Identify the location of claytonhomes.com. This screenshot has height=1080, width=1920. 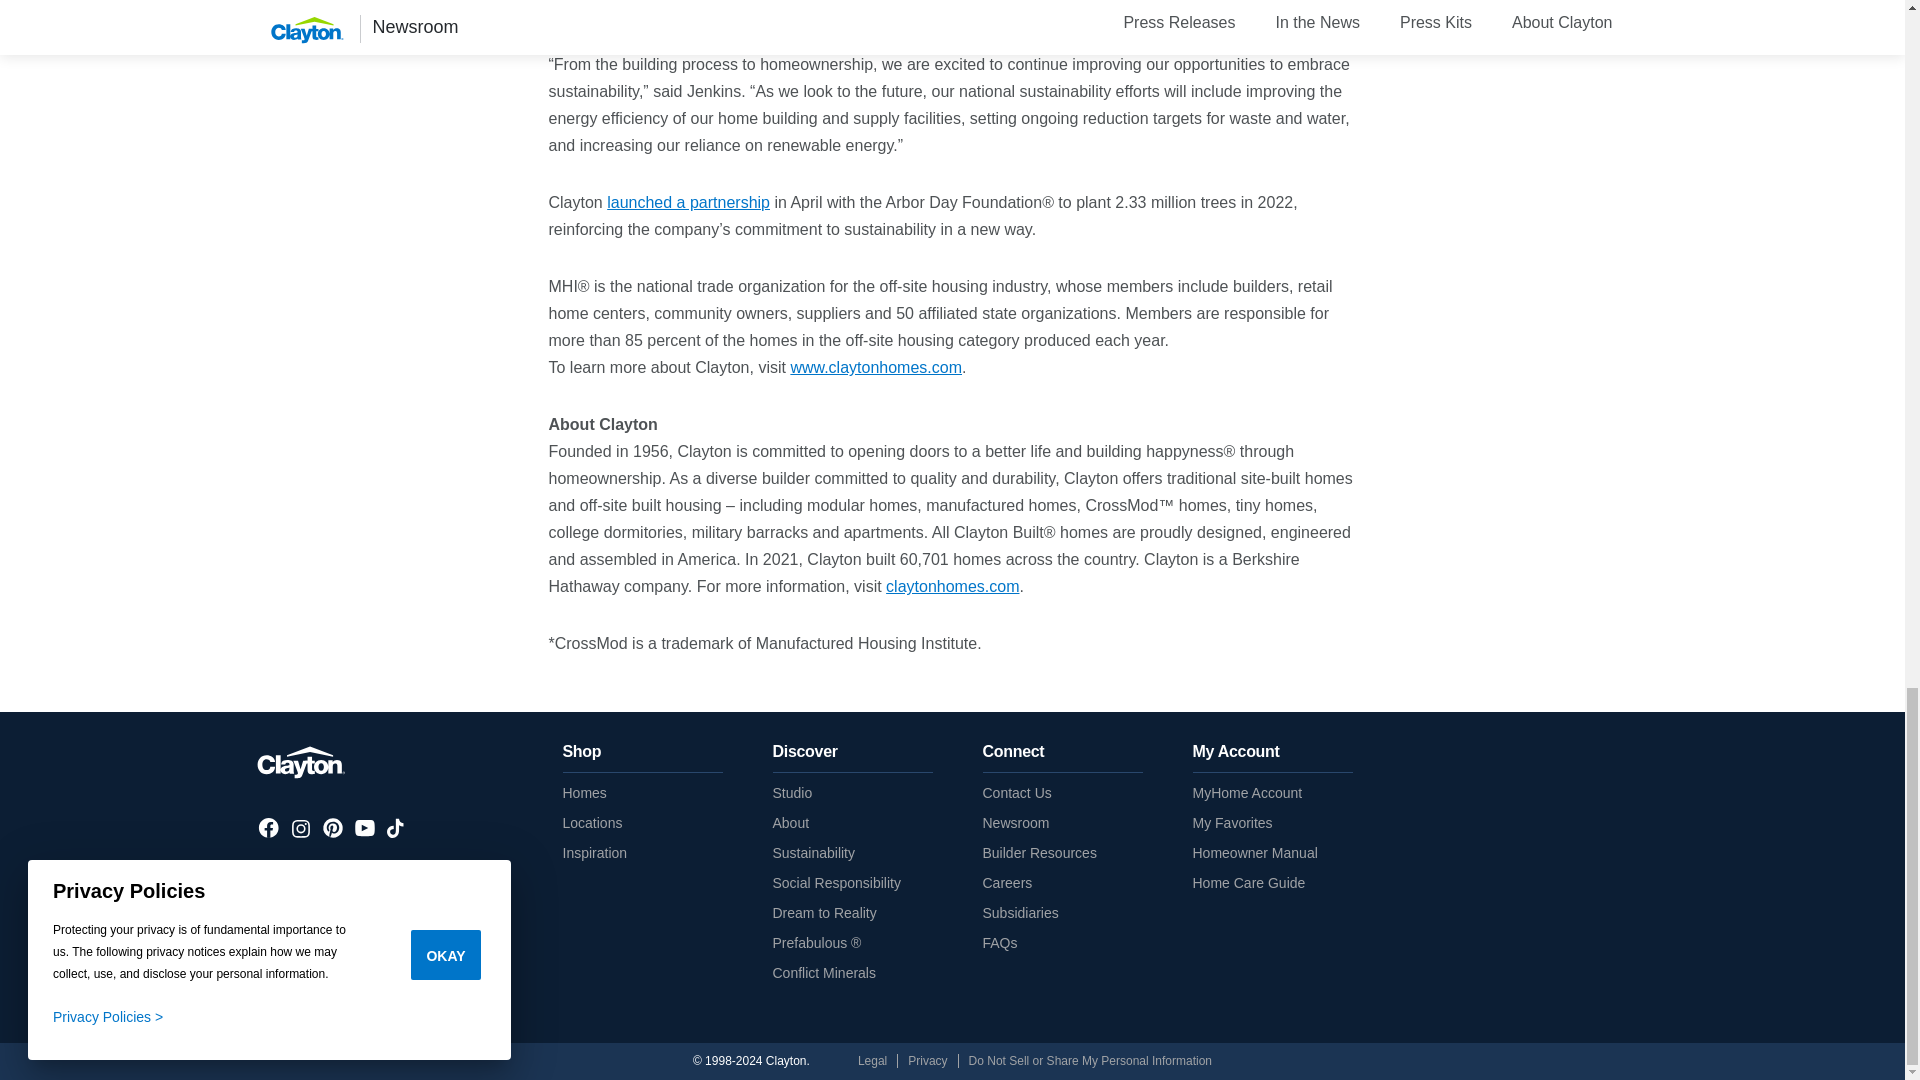
(952, 586).